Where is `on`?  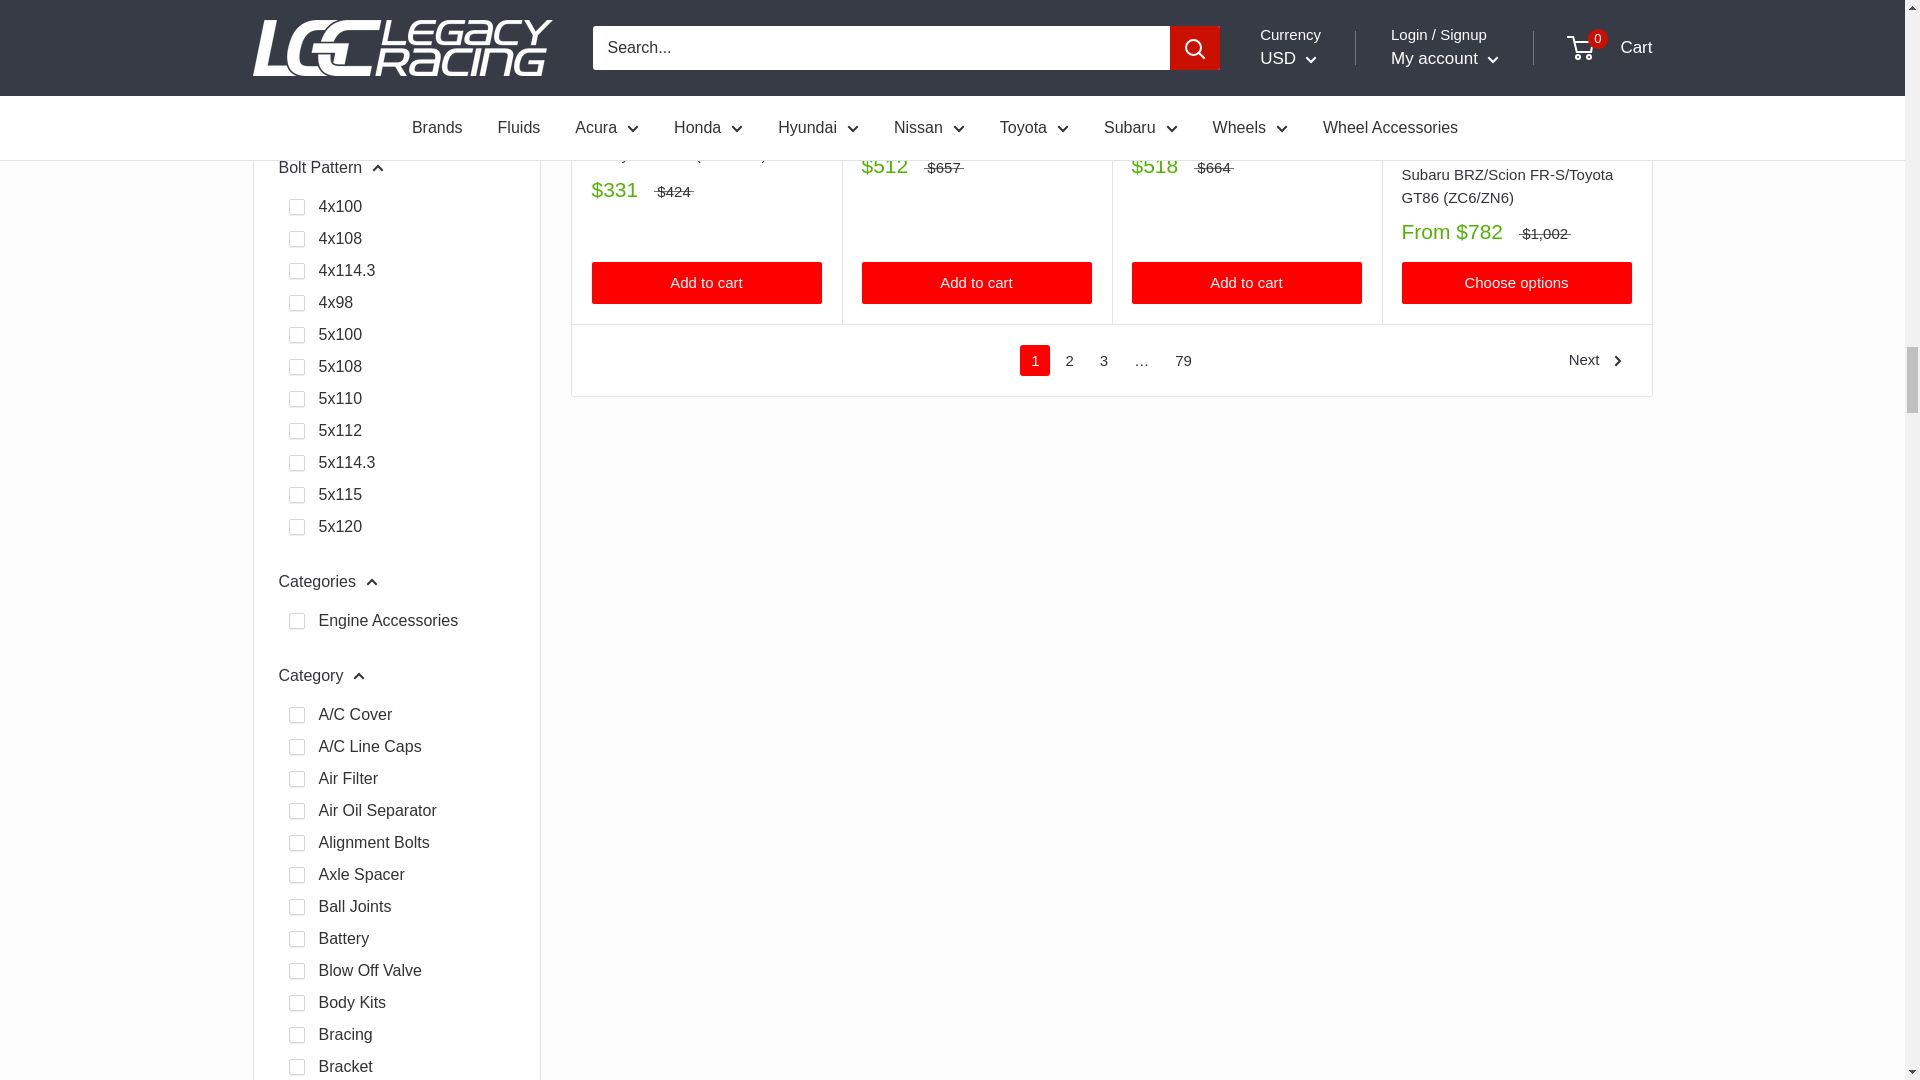 on is located at coordinates (296, 495).